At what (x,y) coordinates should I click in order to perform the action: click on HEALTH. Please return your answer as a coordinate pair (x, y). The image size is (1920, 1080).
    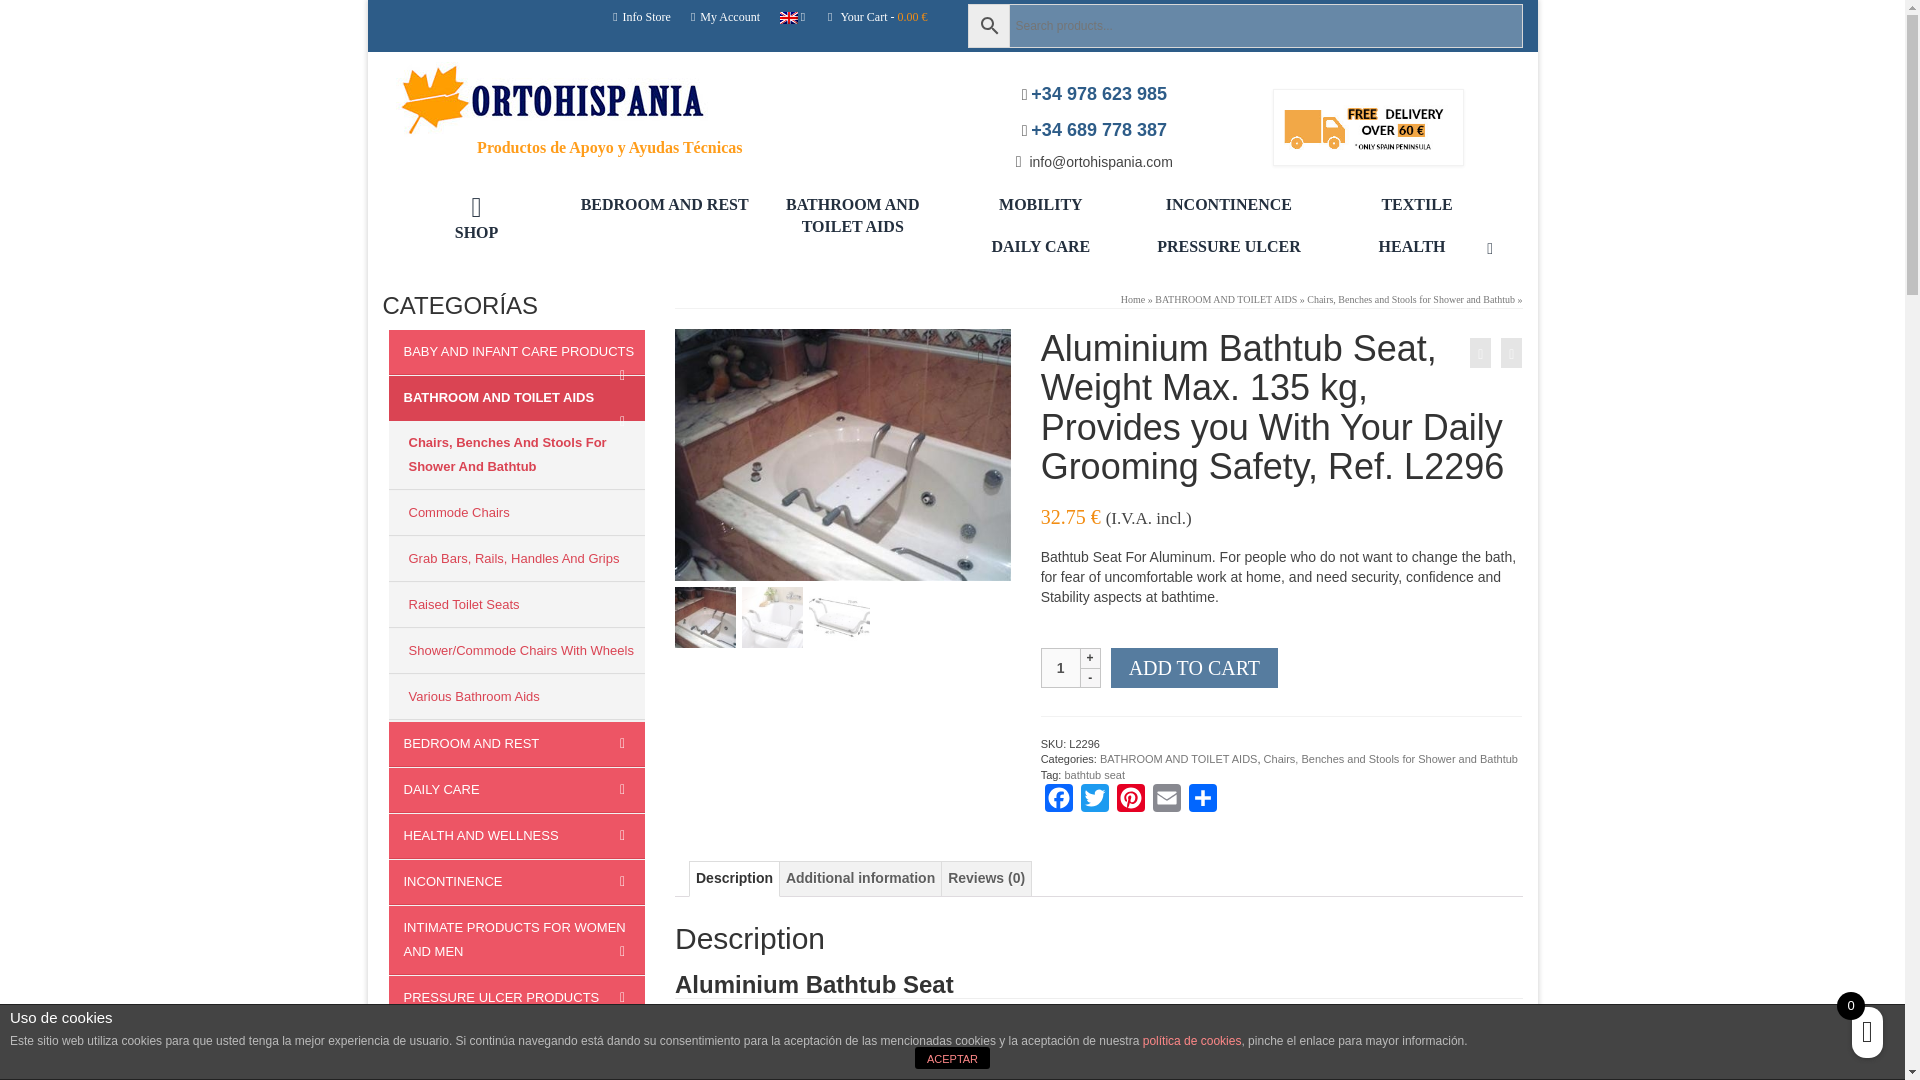
    Looking at the image, I should click on (1416, 246).